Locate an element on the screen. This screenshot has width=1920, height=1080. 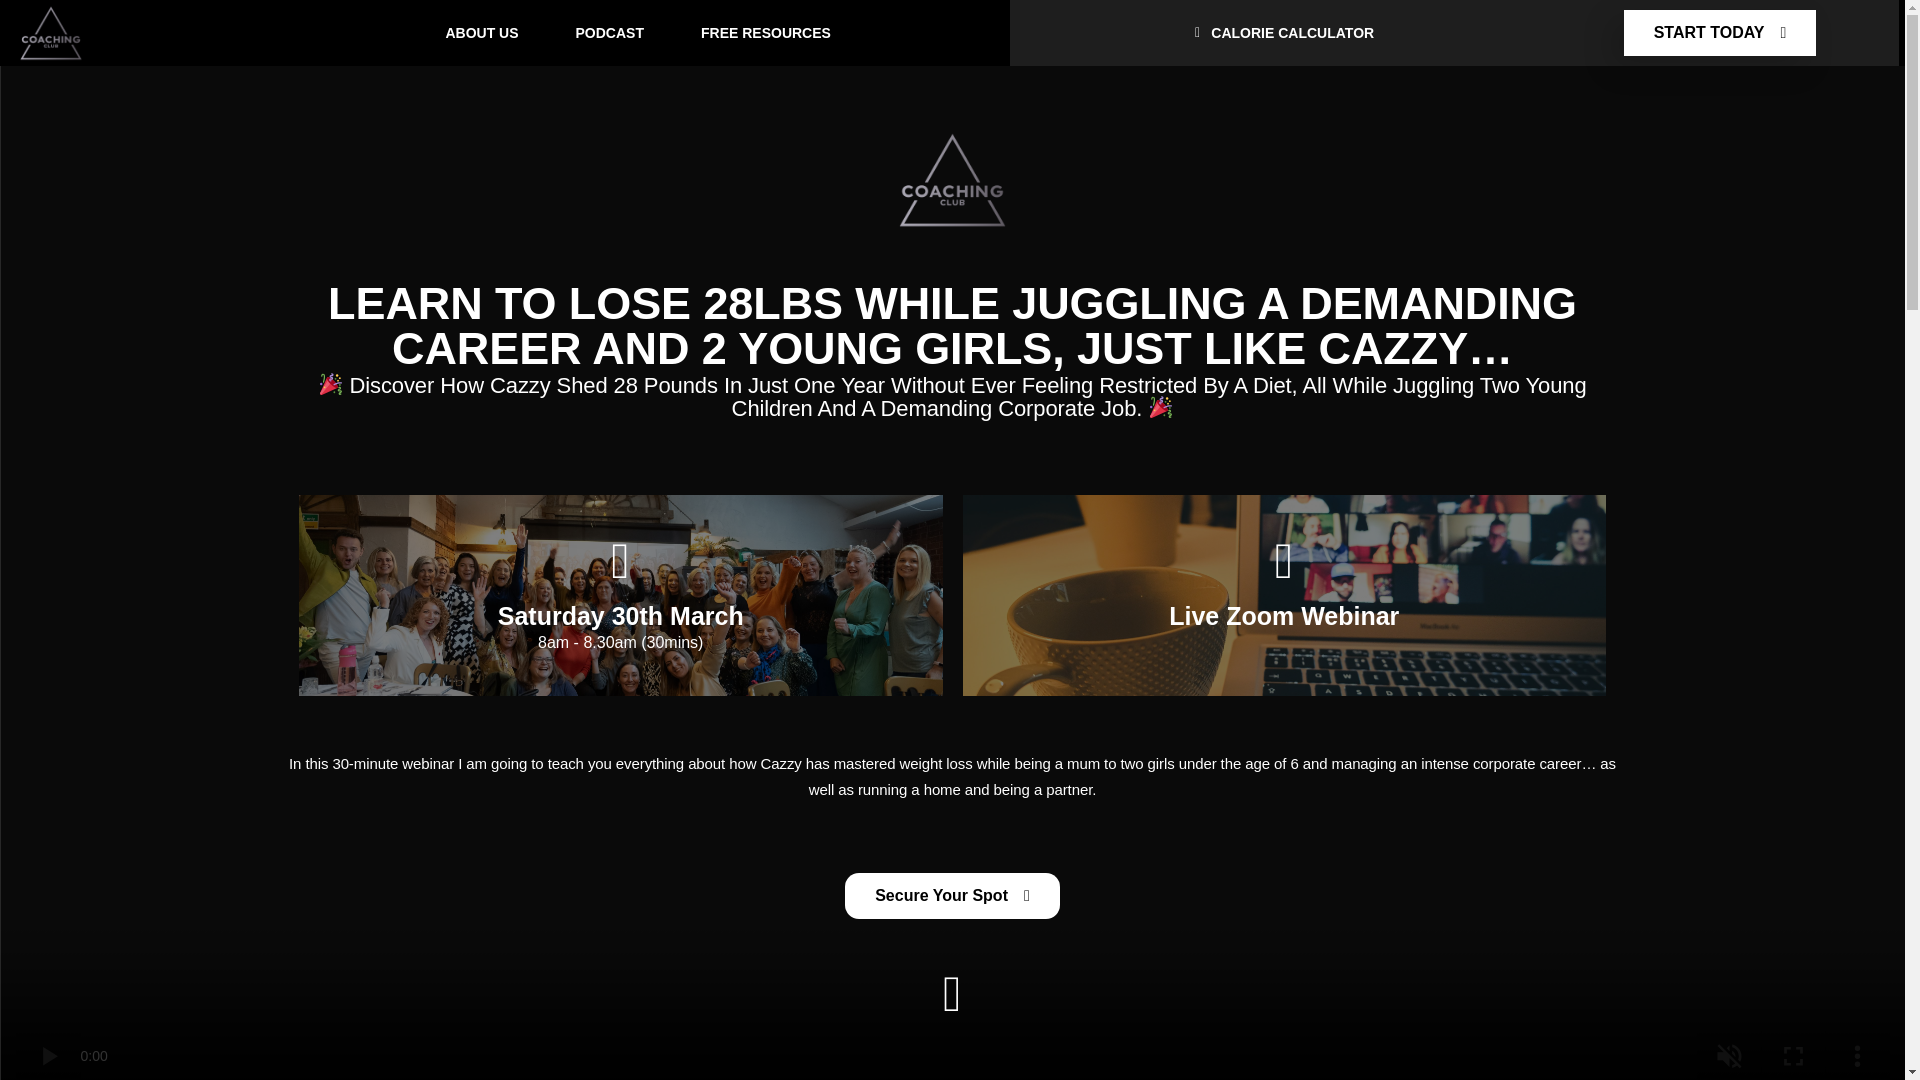
CALORIE CALCULATOR is located at coordinates (1281, 32).